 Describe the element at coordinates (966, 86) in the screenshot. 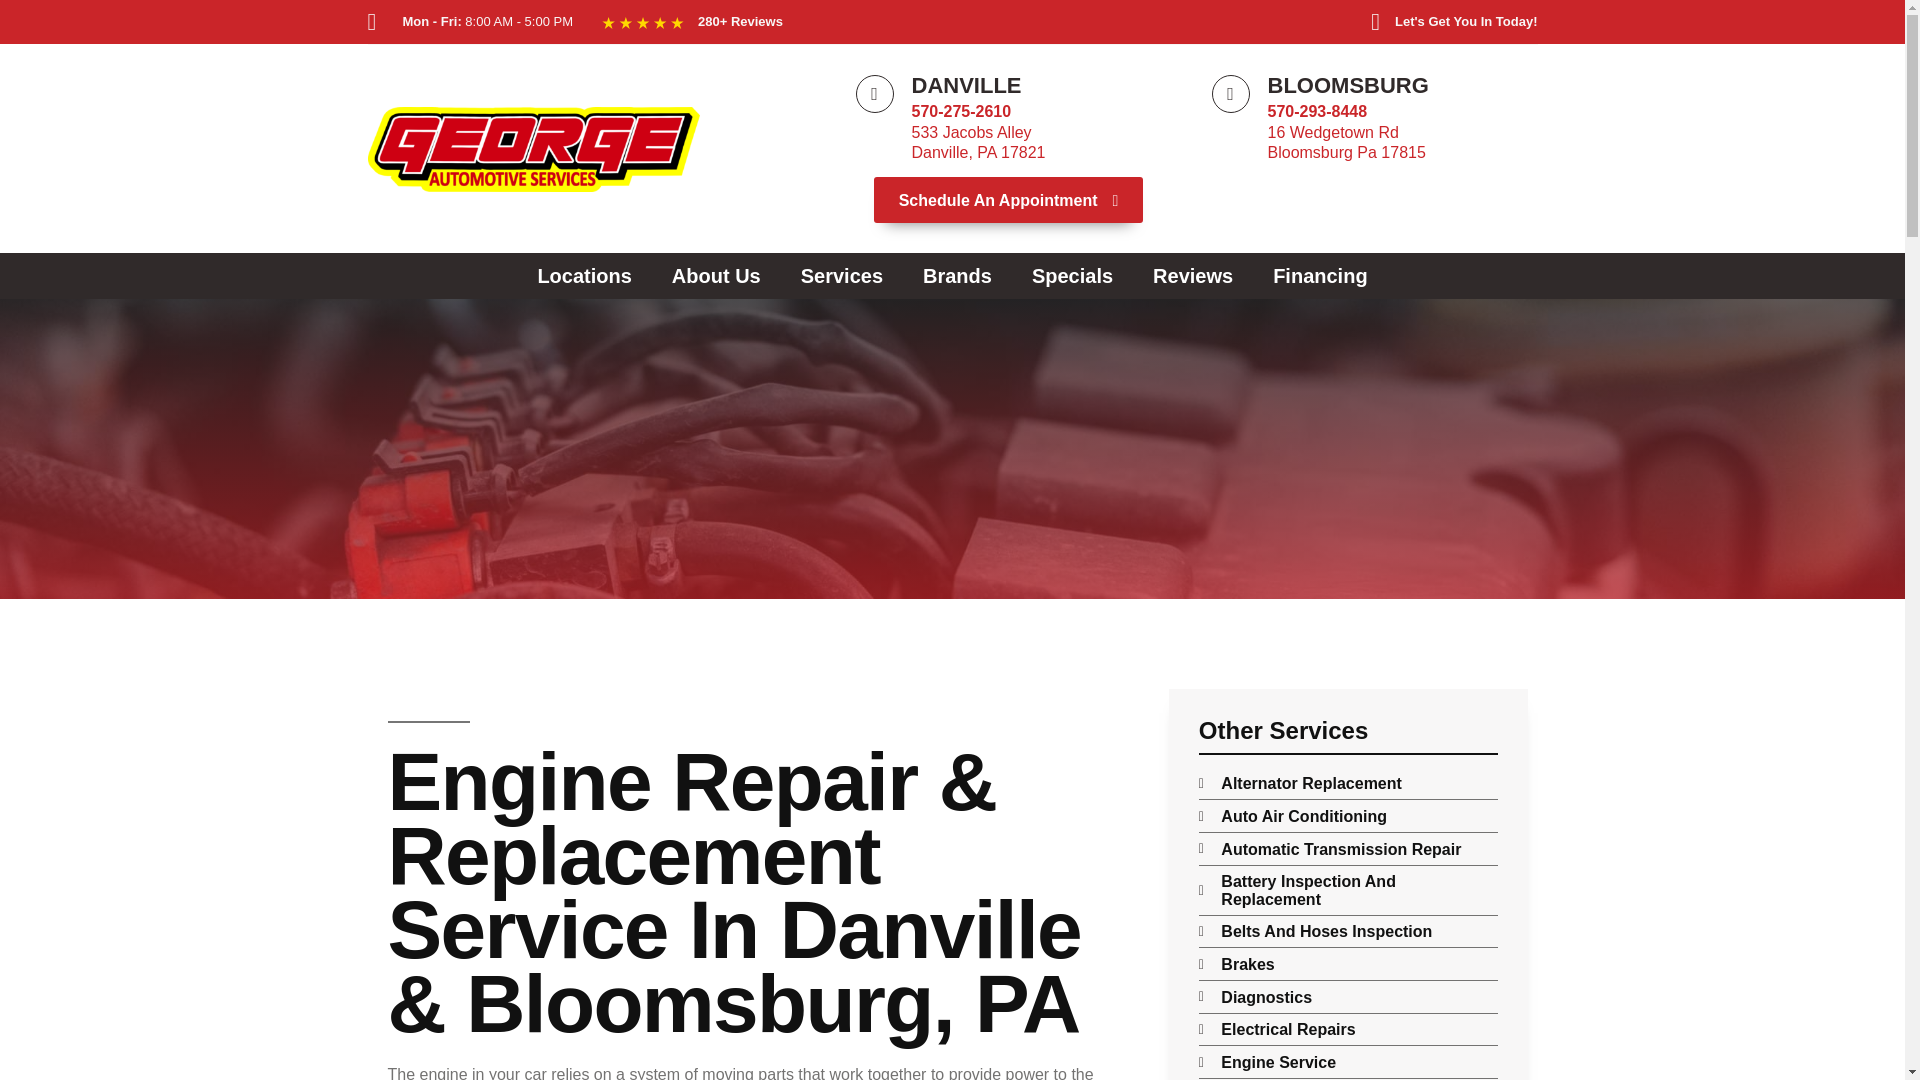

I see `DANVILLE` at that location.